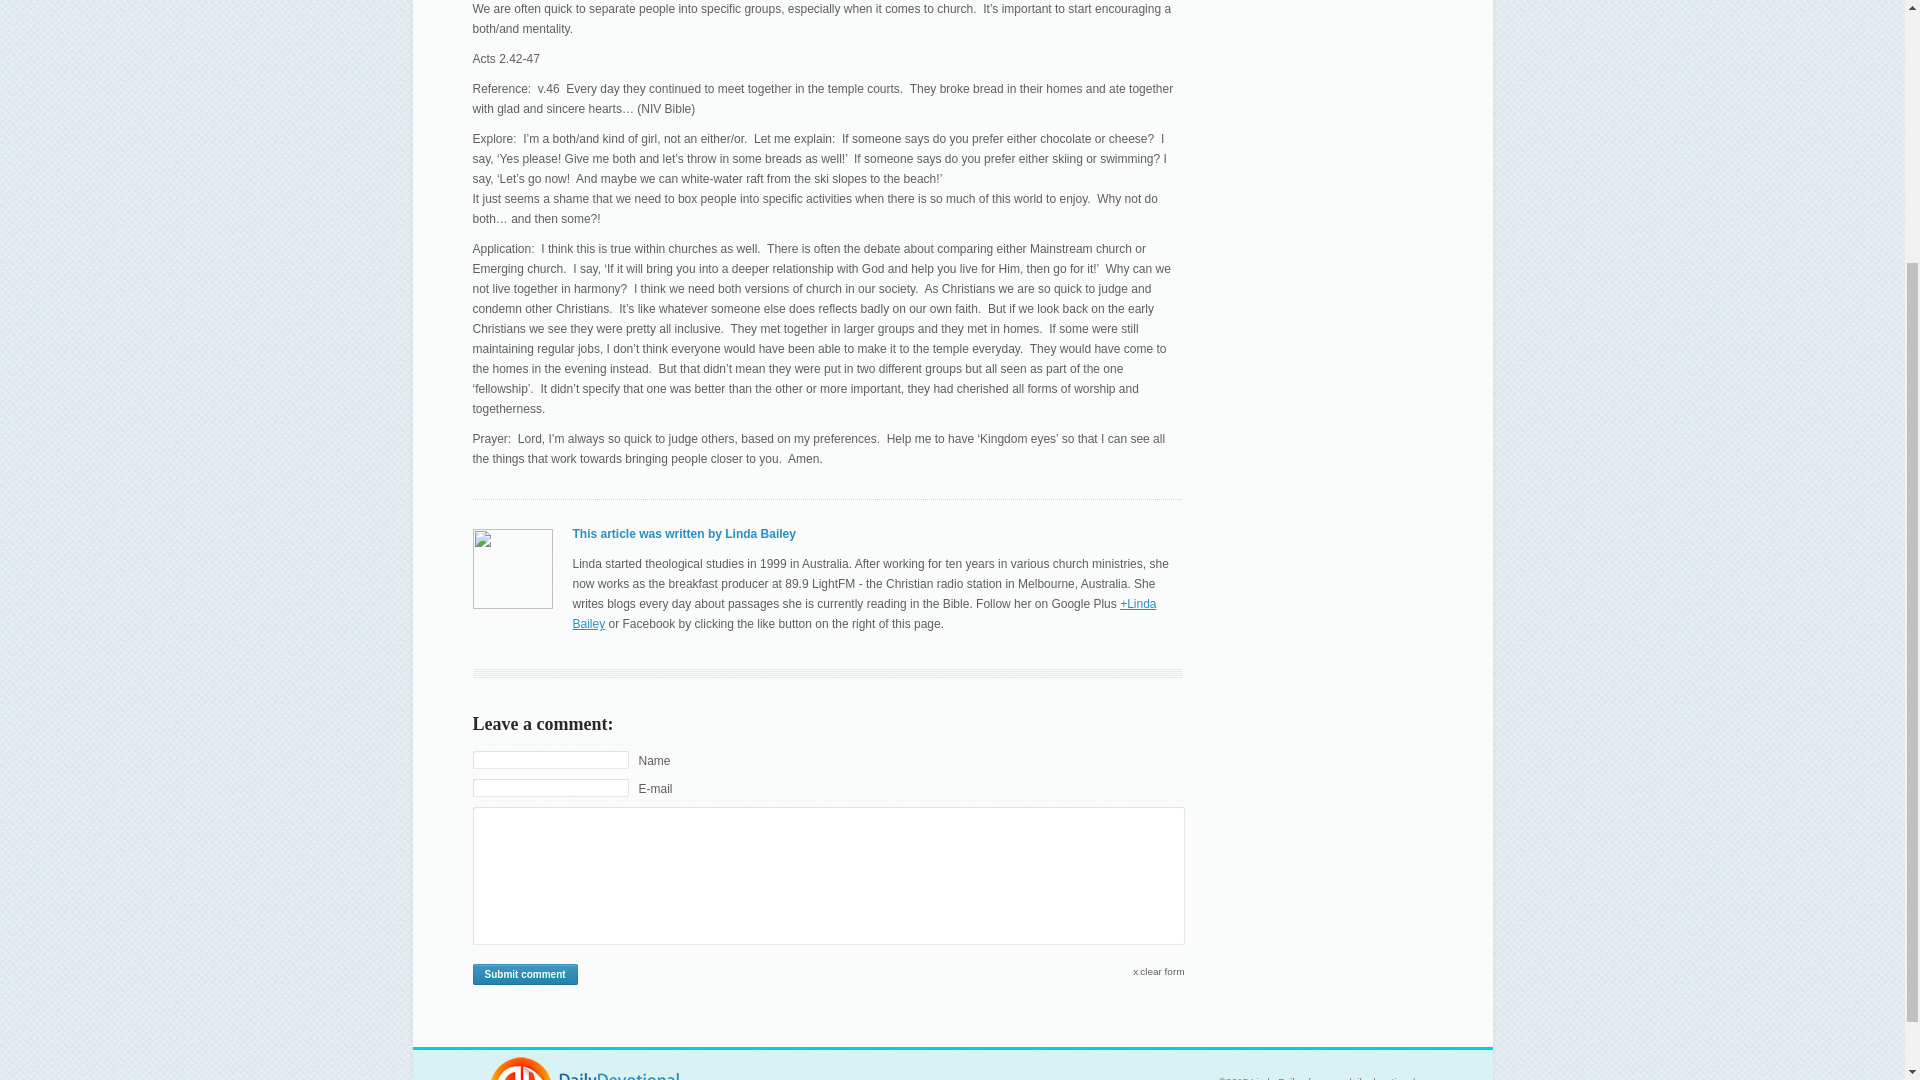  Describe the element at coordinates (524, 974) in the screenshot. I see `Submit comment` at that location.